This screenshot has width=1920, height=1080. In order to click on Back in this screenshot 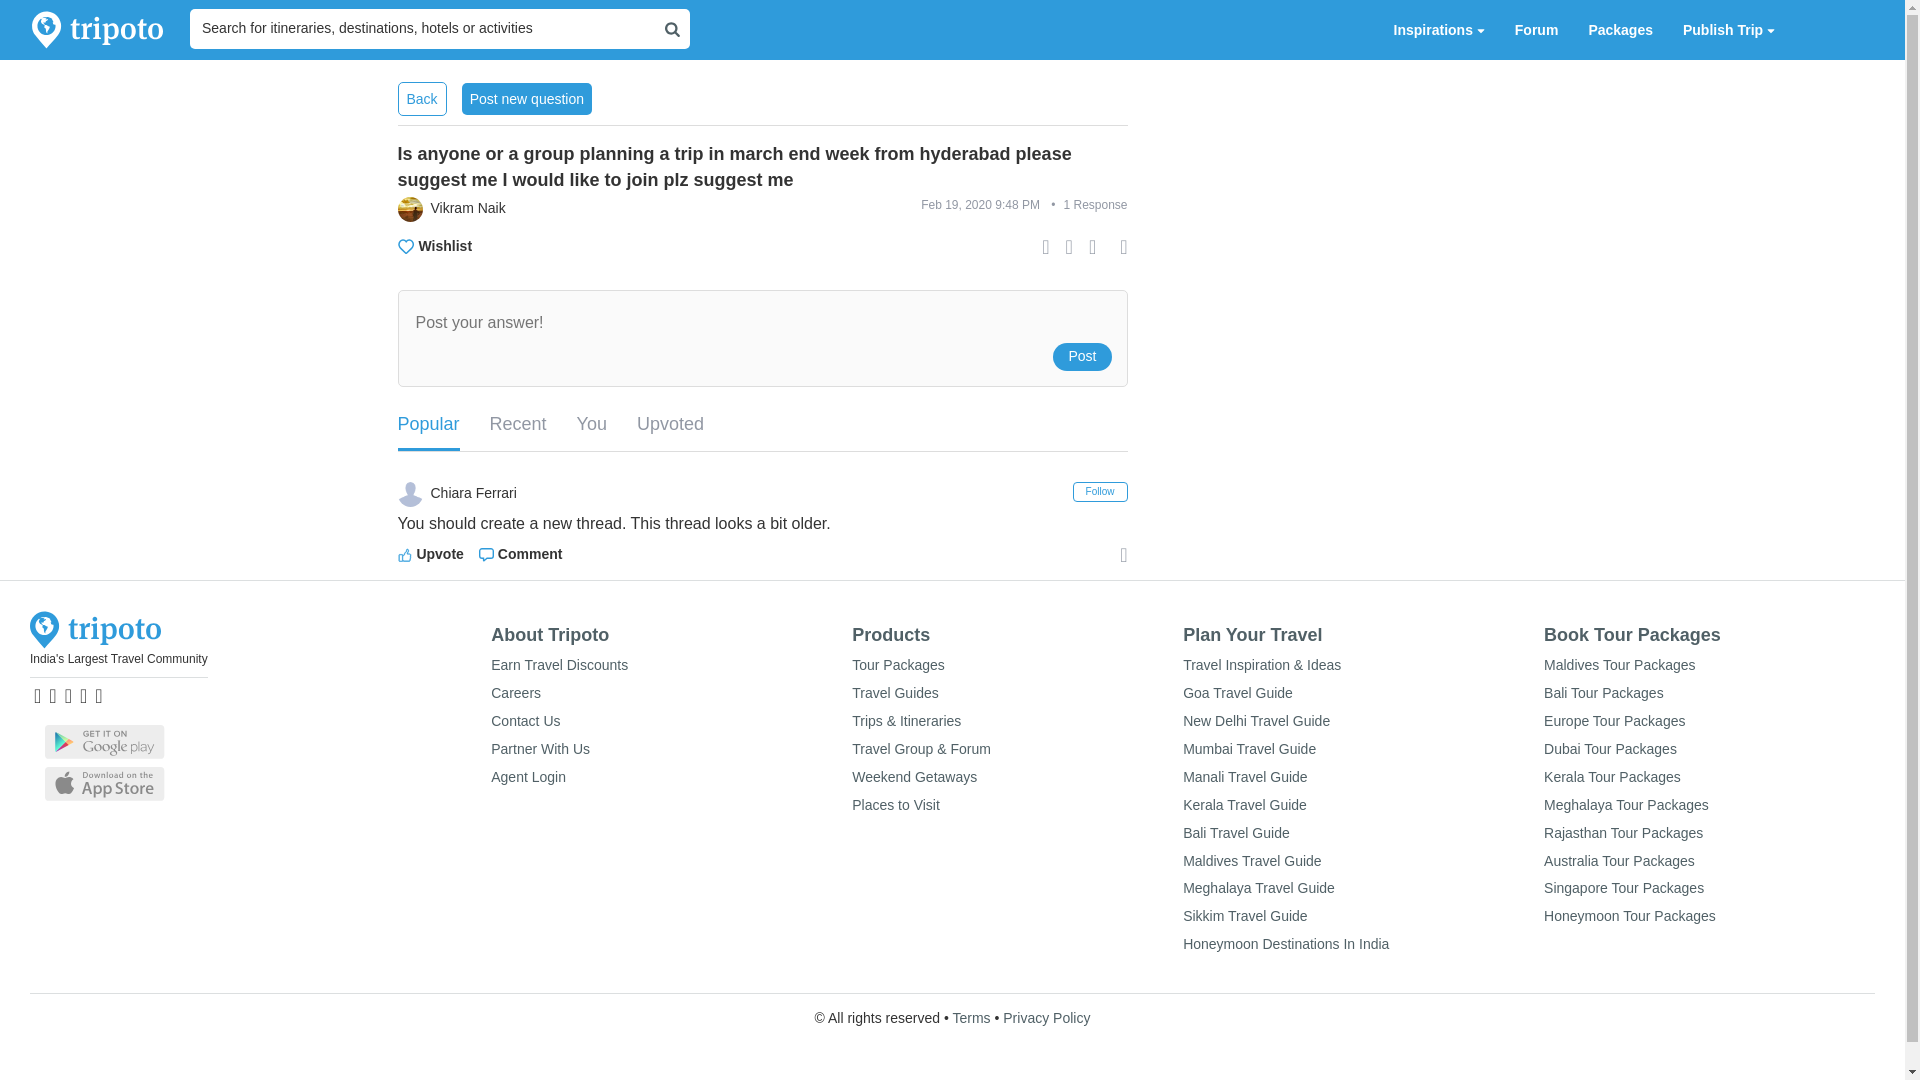, I will do `click(422, 98)`.